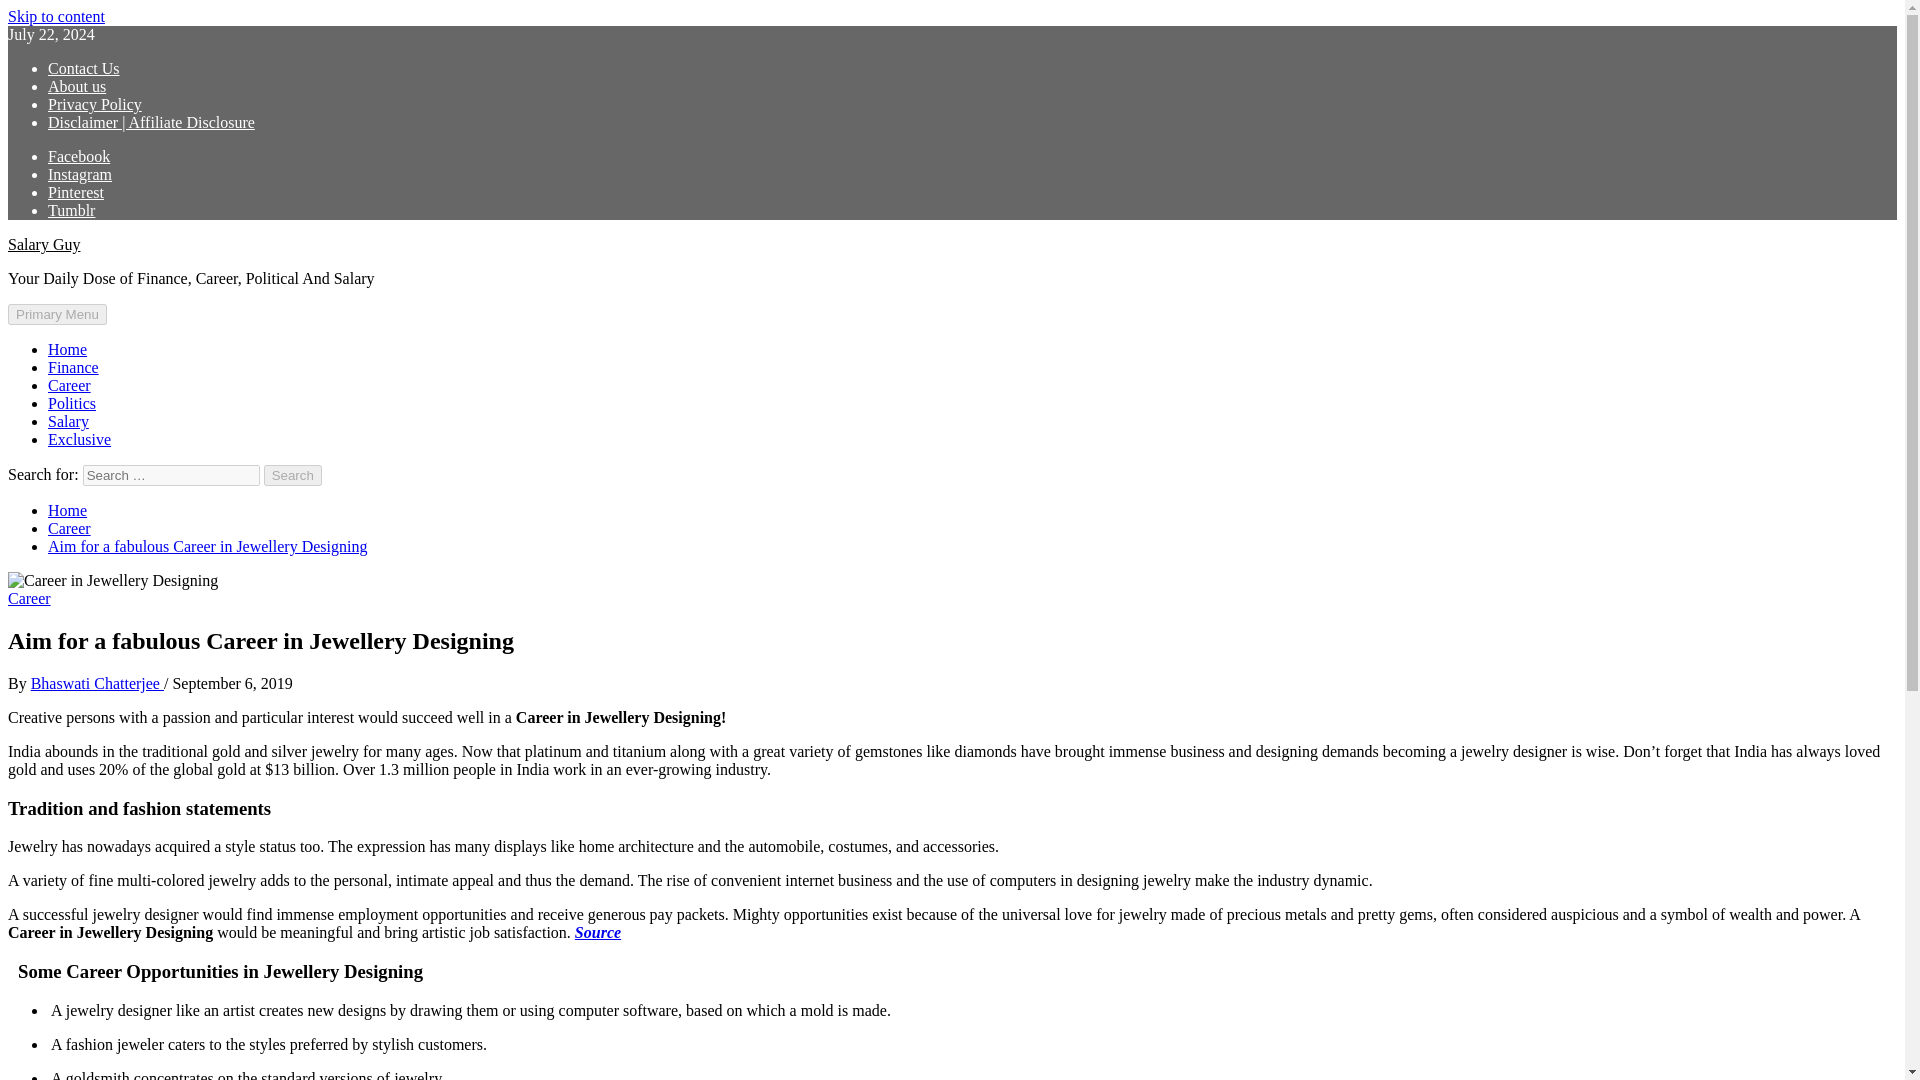 This screenshot has width=1920, height=1080. Describe the element at coordinates (29, 598) in the screenshot. I see `Career` at that location.